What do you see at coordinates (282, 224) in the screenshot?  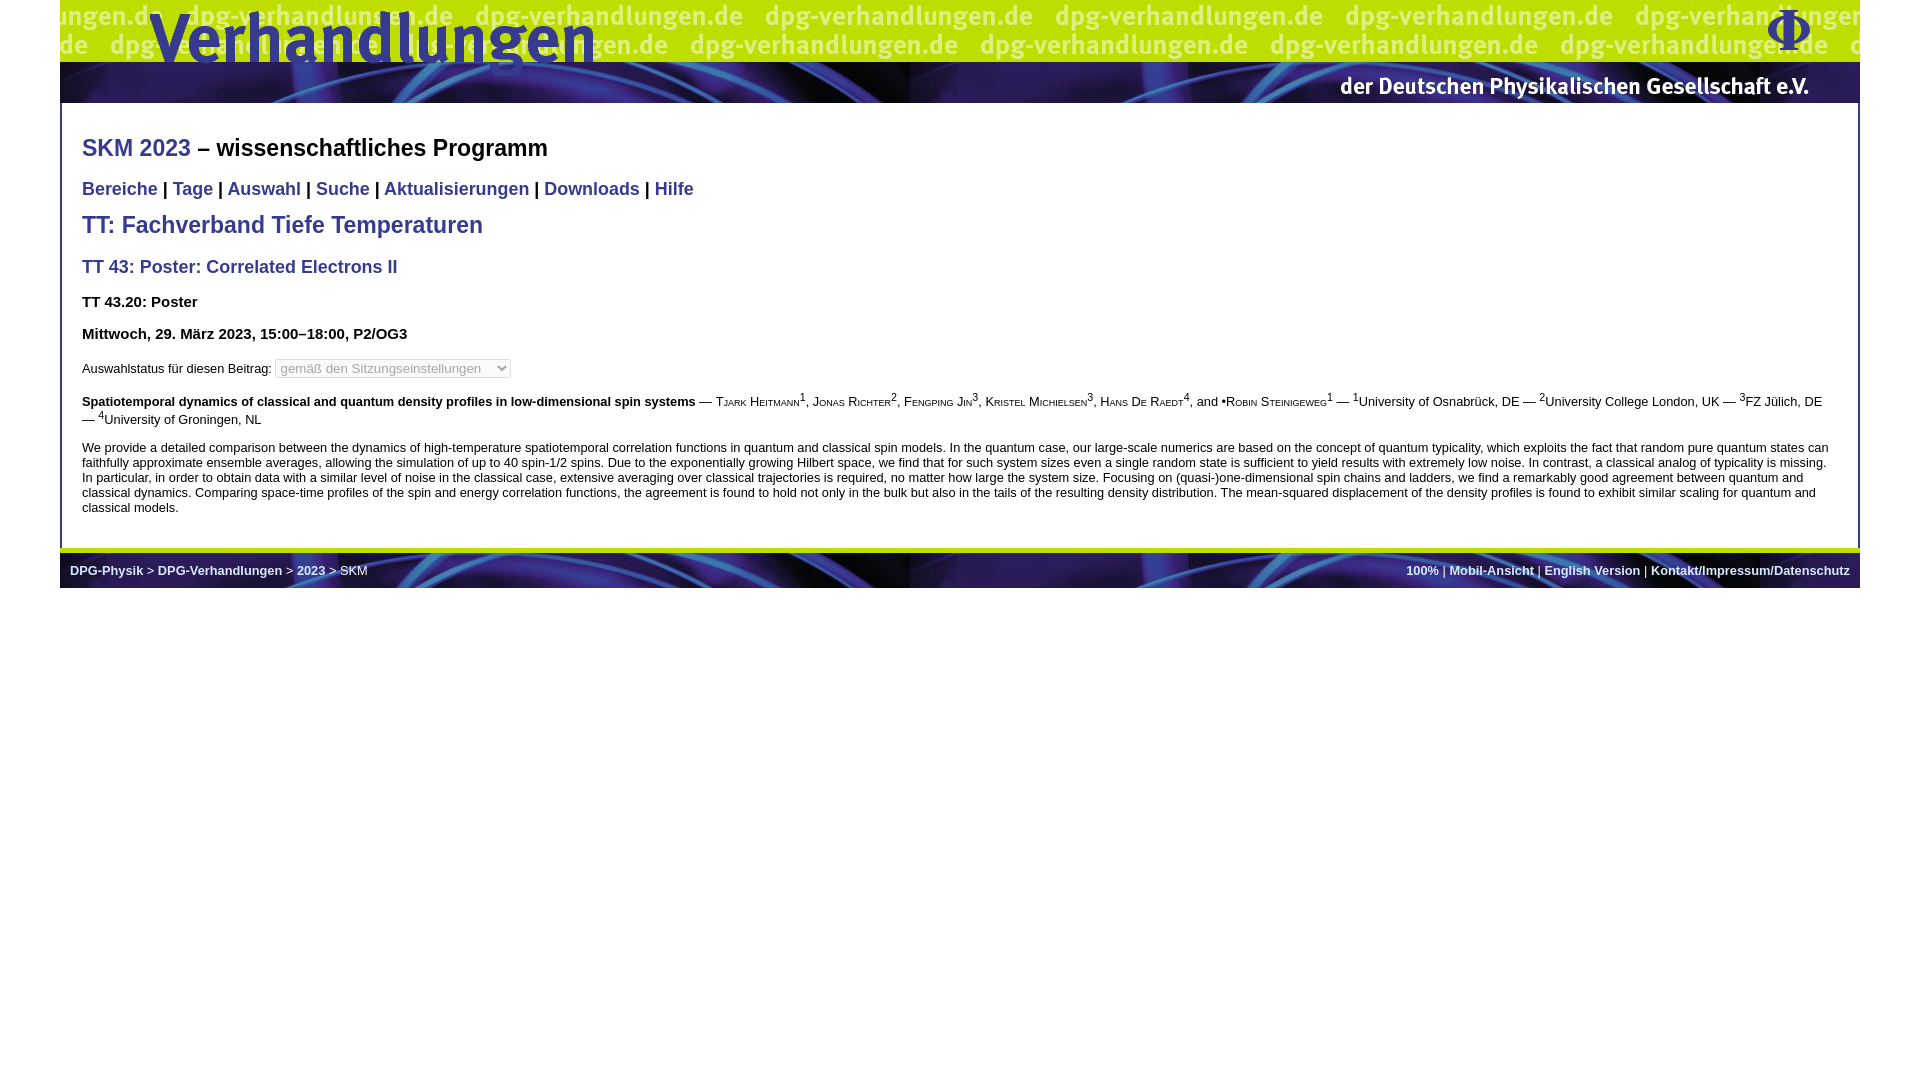 I see `TT: Fachverband Tiefe Temperaturen` at bounding box center [282, 224].